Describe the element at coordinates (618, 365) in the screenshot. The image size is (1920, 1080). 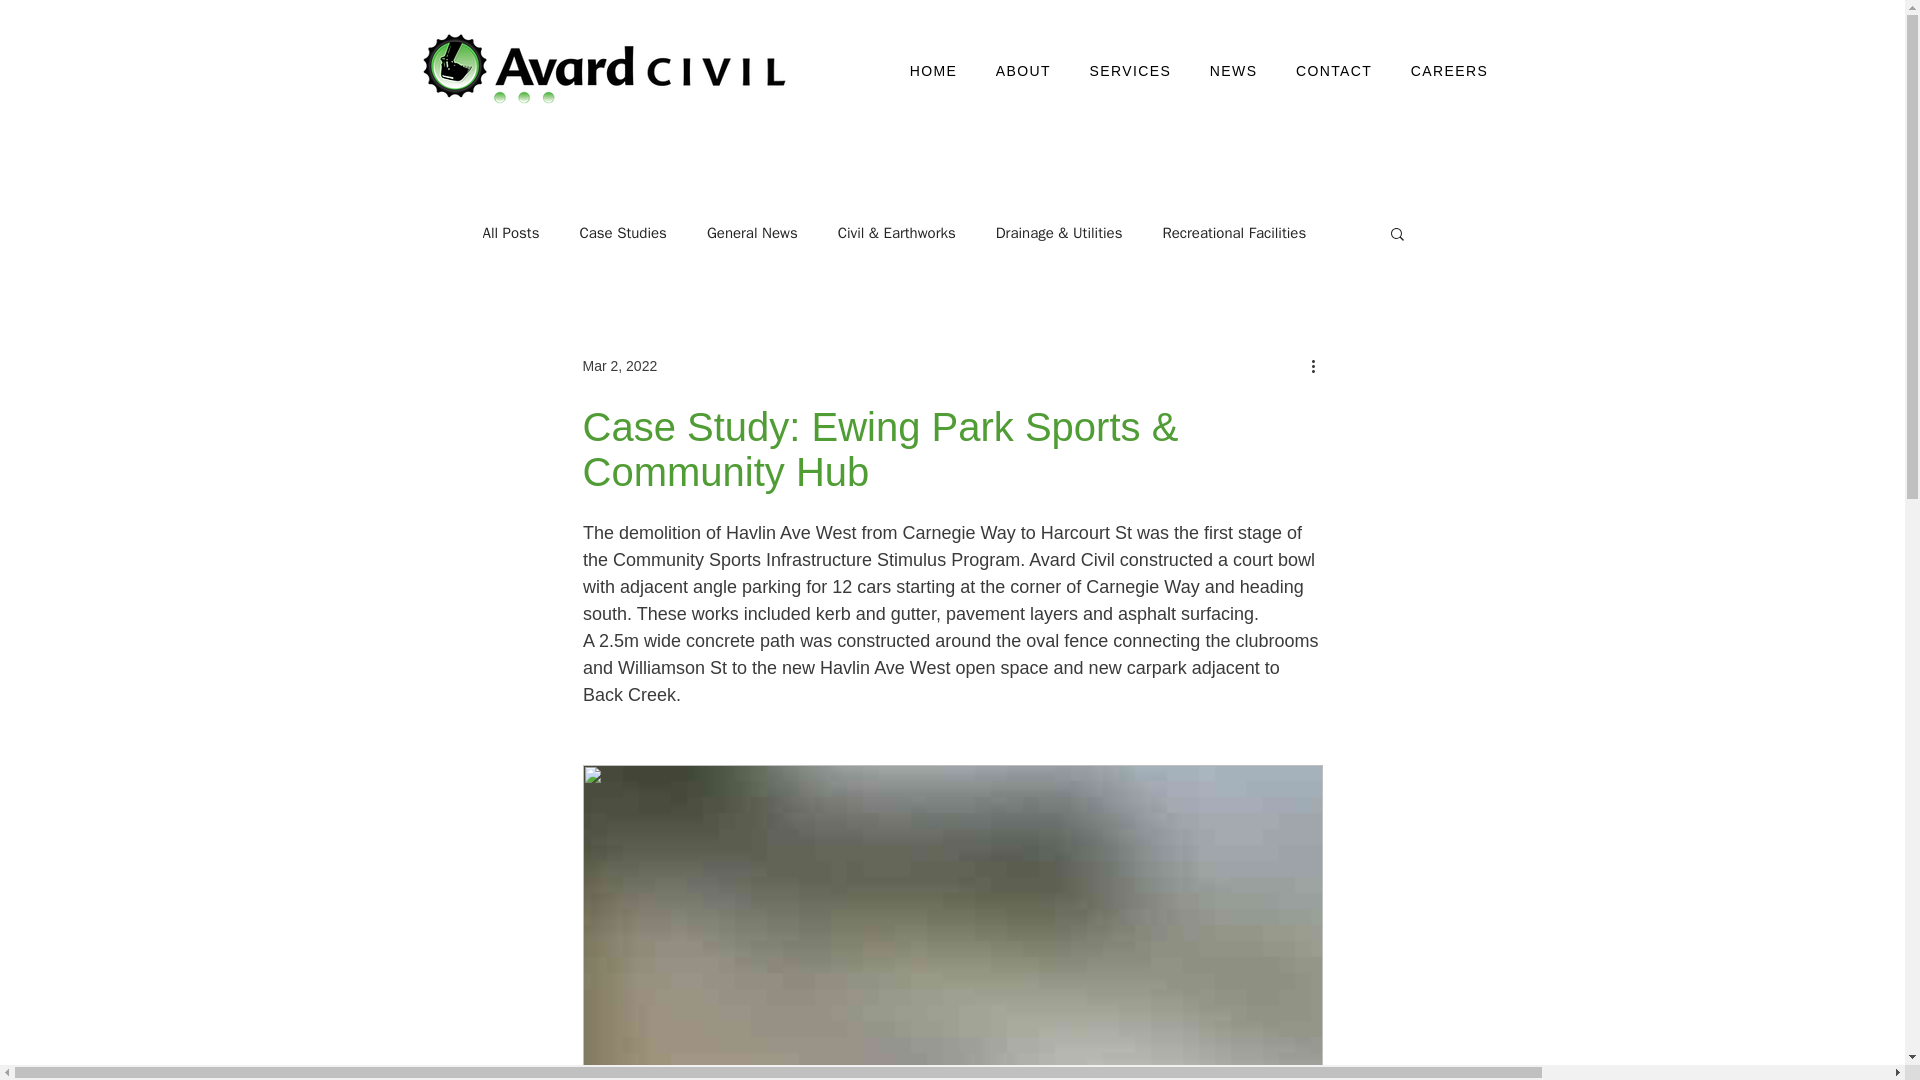
I see `Mar 2, 2022` at that location.